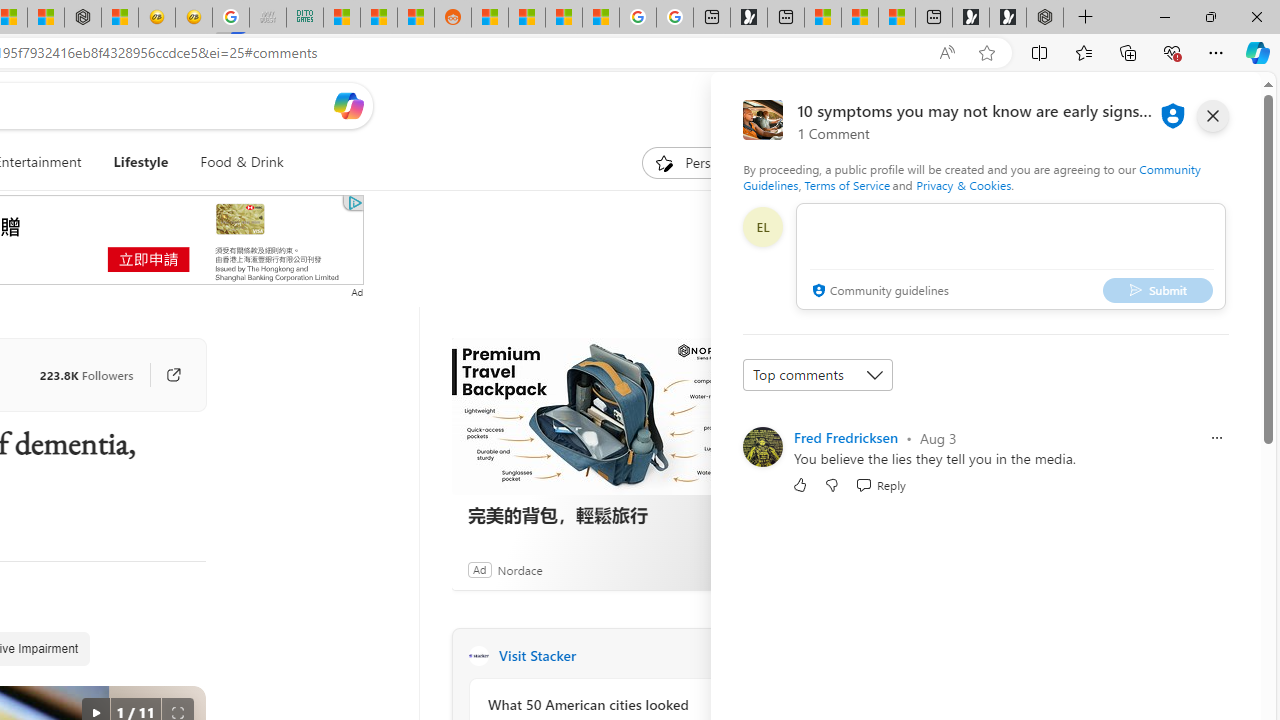  I want to click on Play Free Online Games | Games from Microsoft Start, so click(1008, 18).